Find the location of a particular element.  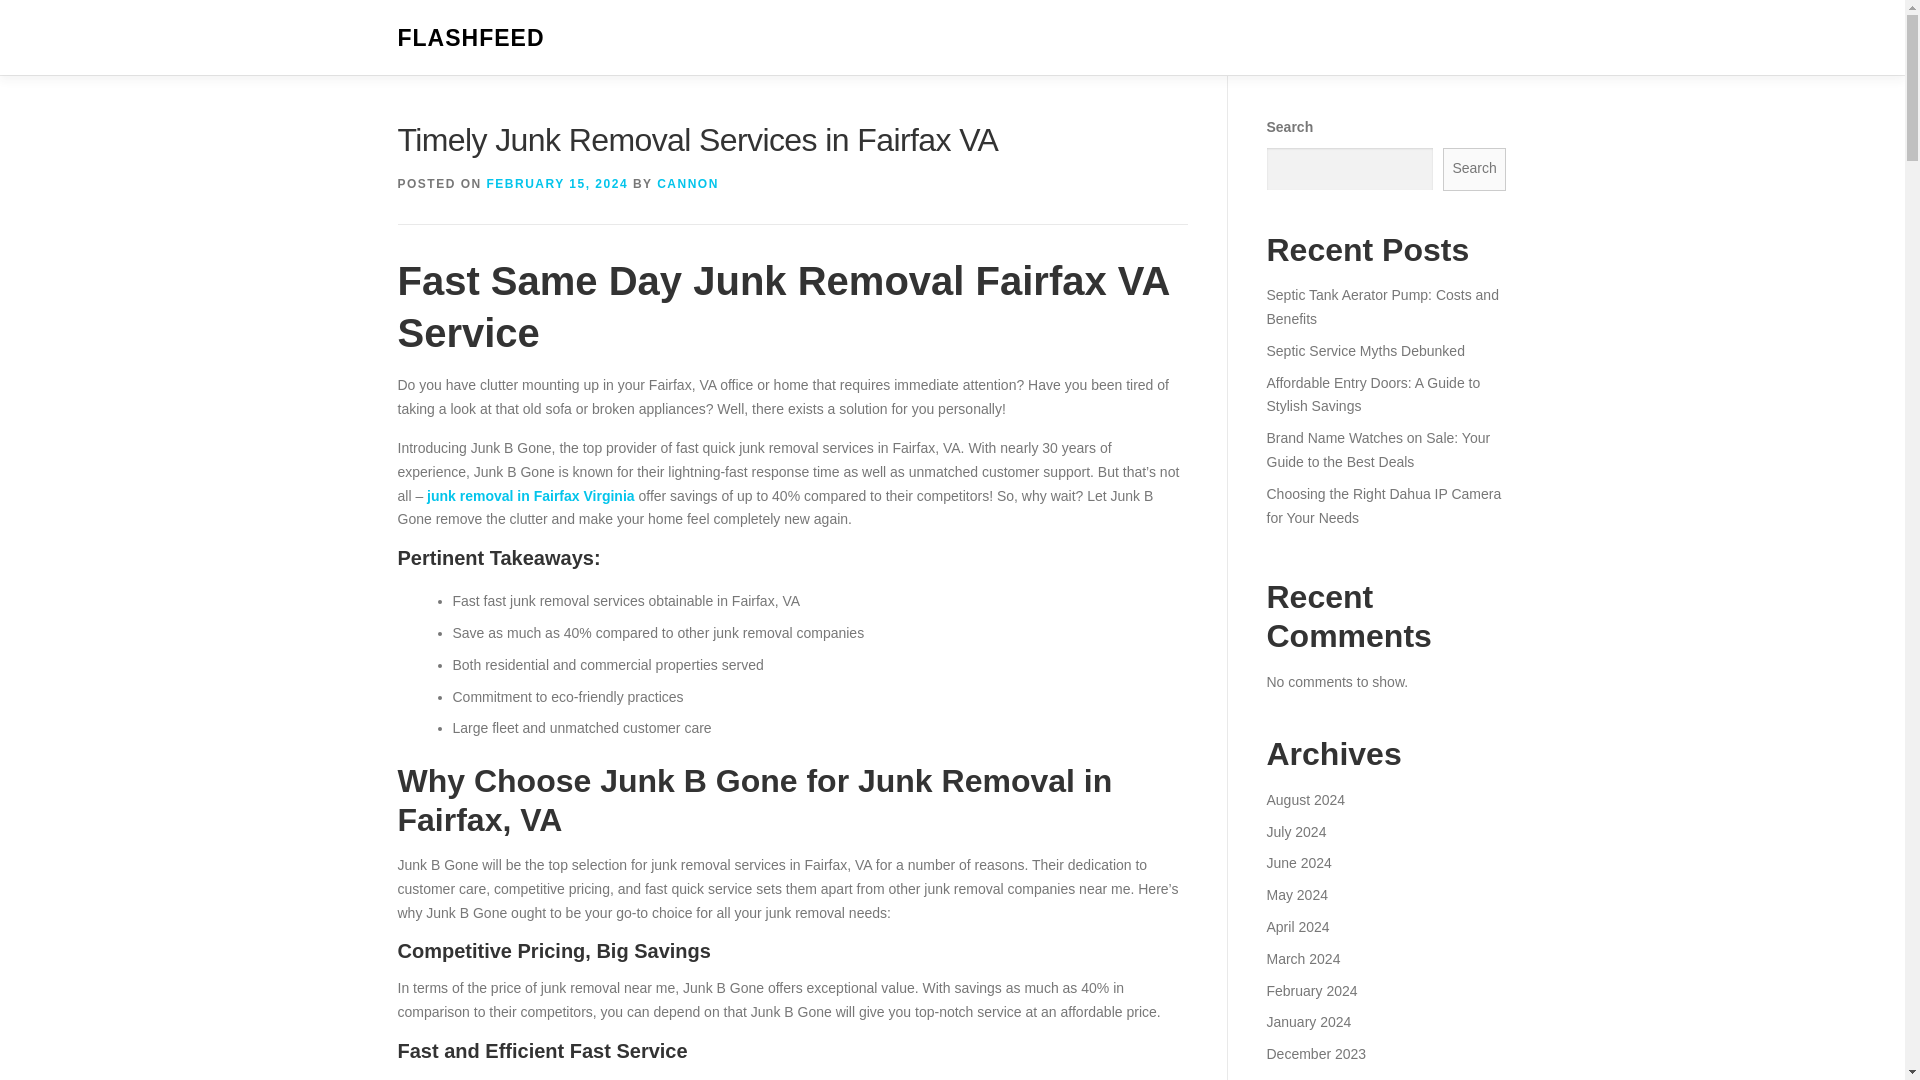

November 2023 is located at coordinates (1315, 1078).